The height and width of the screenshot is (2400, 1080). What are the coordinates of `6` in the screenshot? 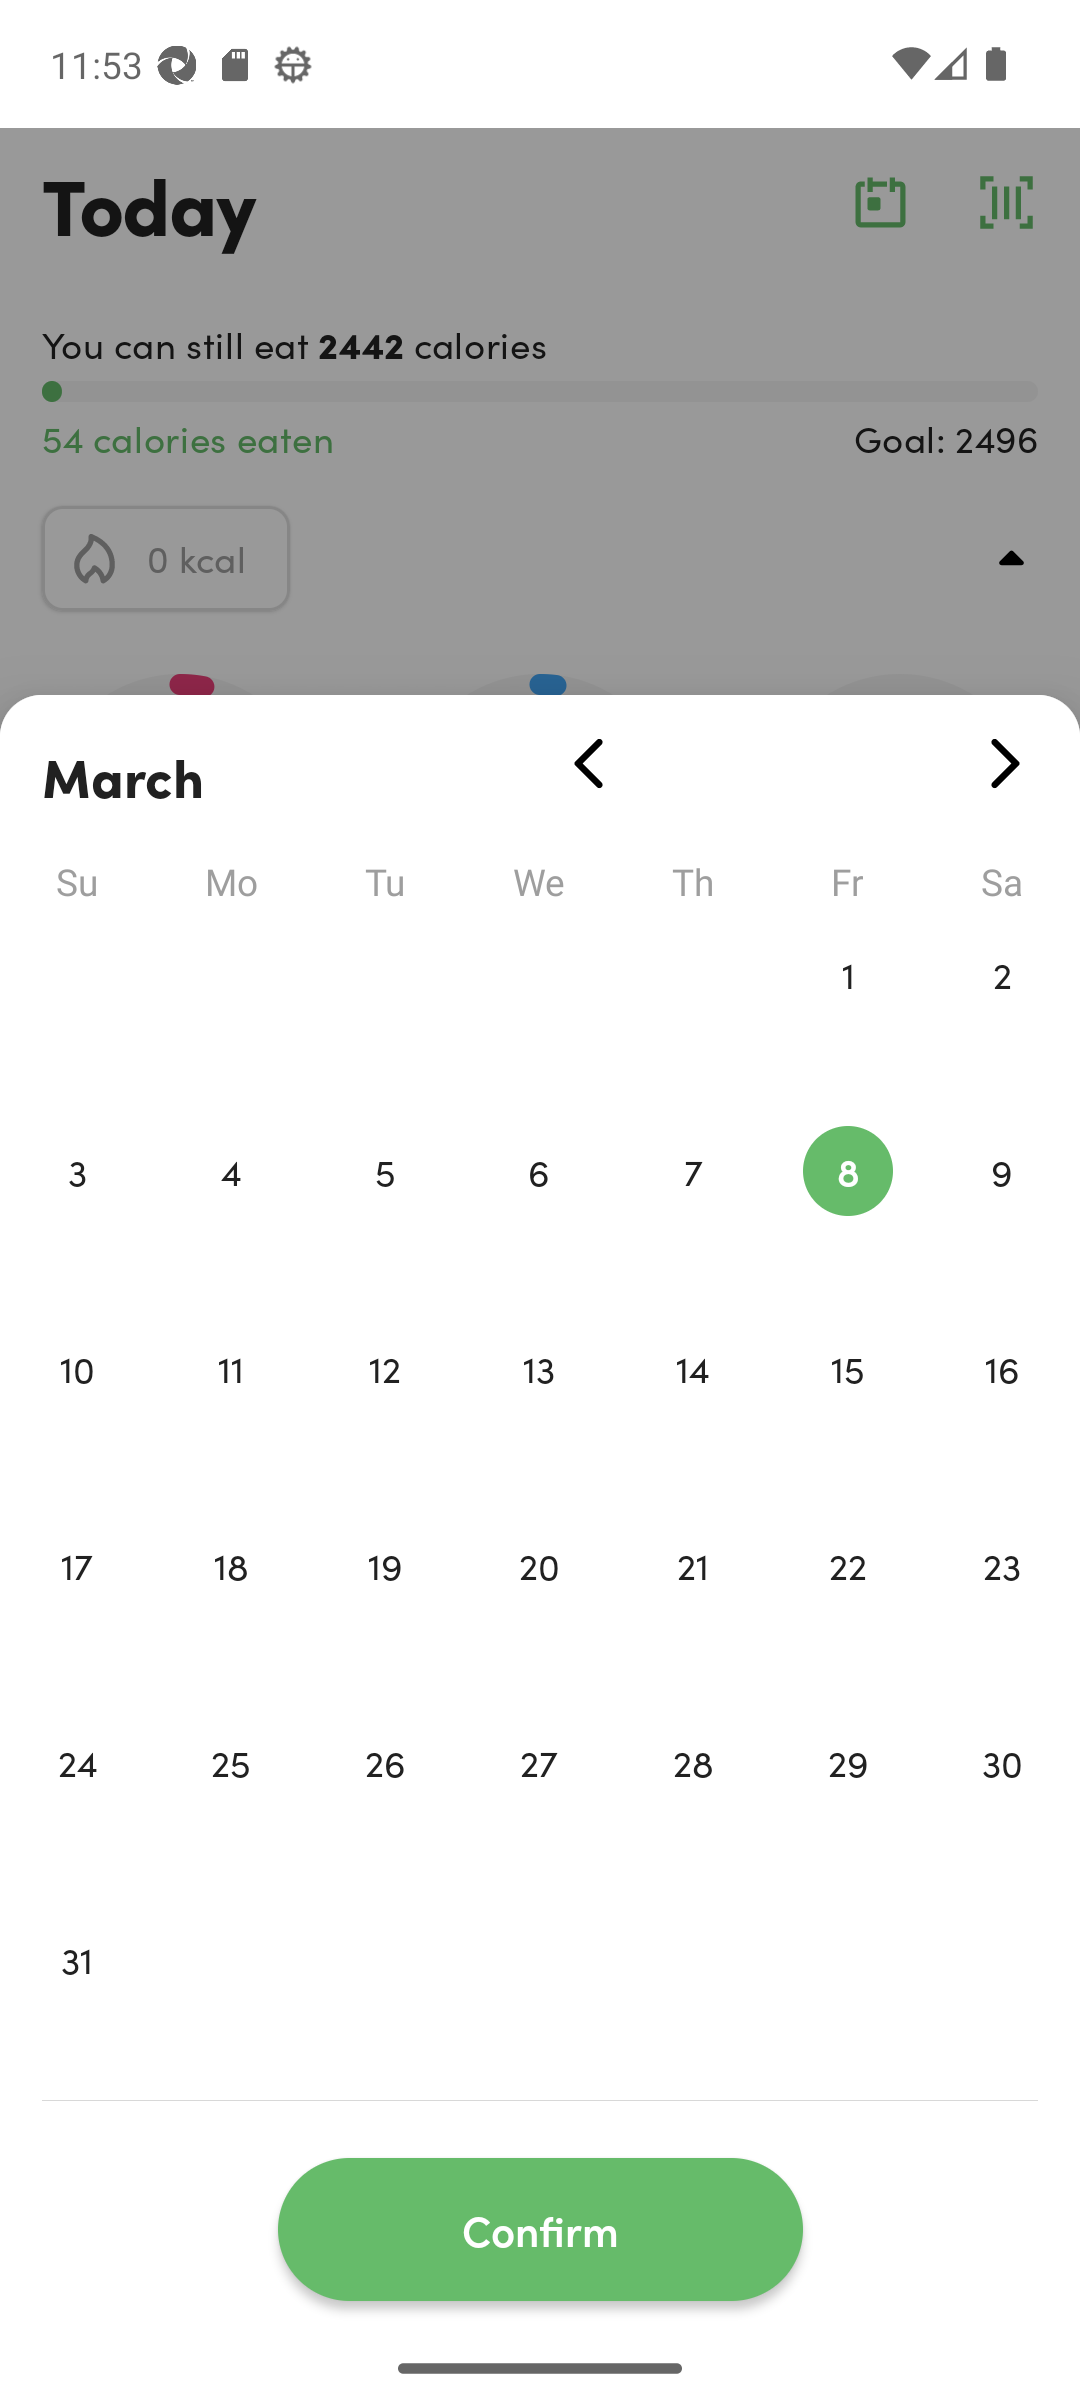 It's located at (538, 1214).